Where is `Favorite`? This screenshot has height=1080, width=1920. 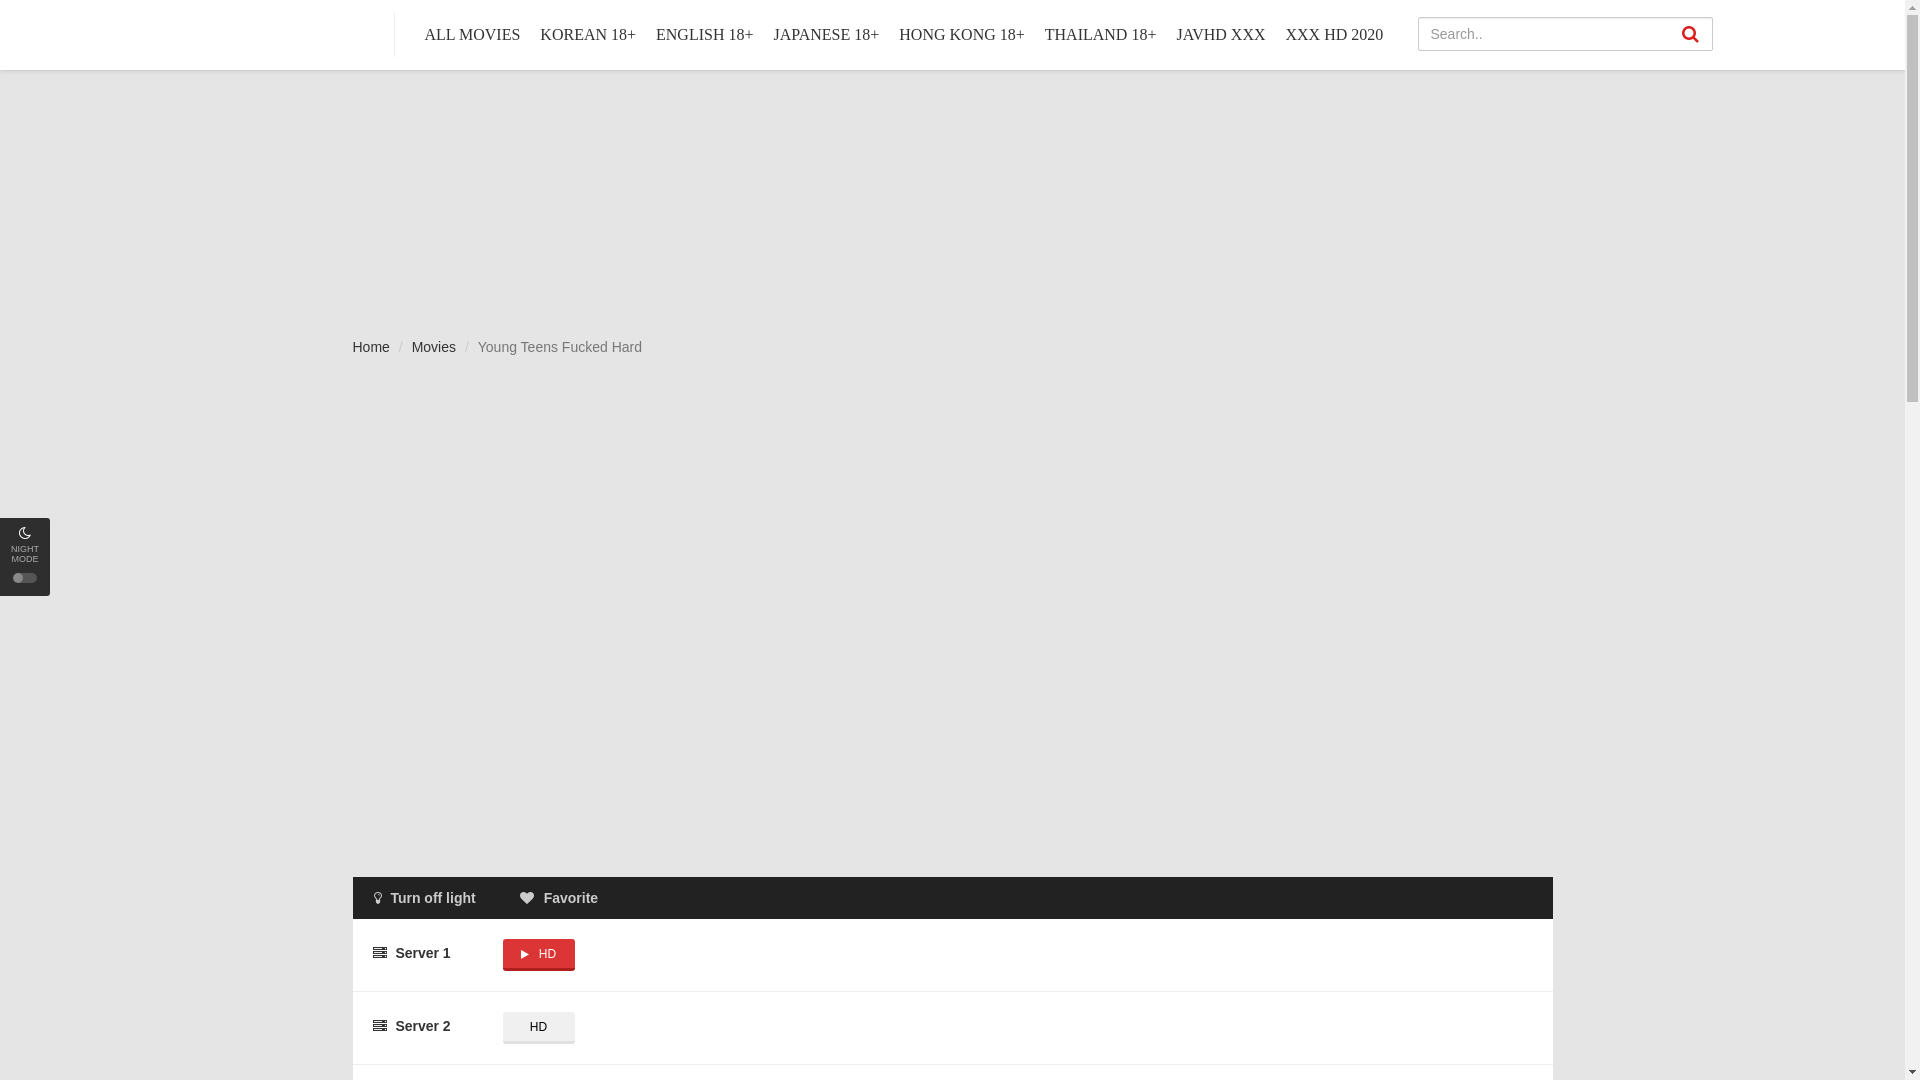
Favorite is located at coordinates (559, 898).